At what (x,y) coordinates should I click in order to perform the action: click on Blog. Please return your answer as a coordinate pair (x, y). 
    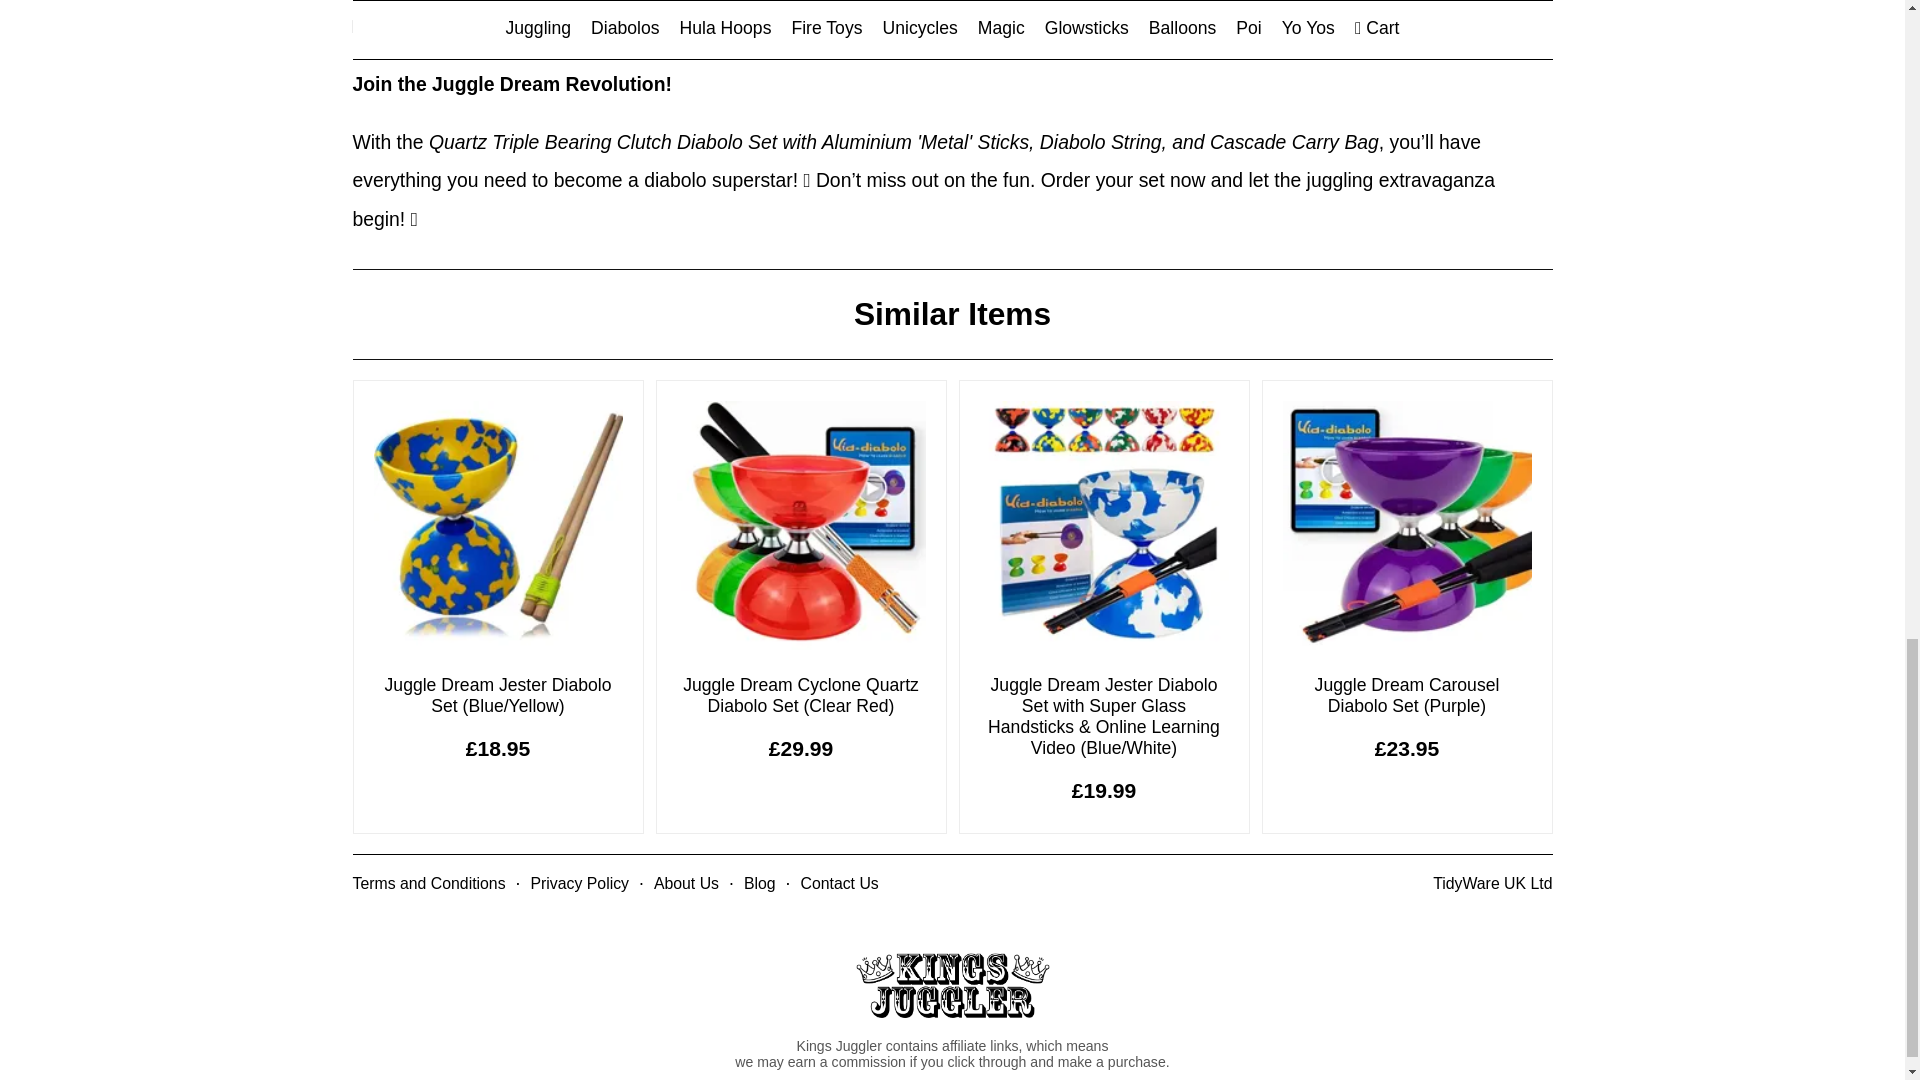
    Looking at the image, I should click on (760, 884).